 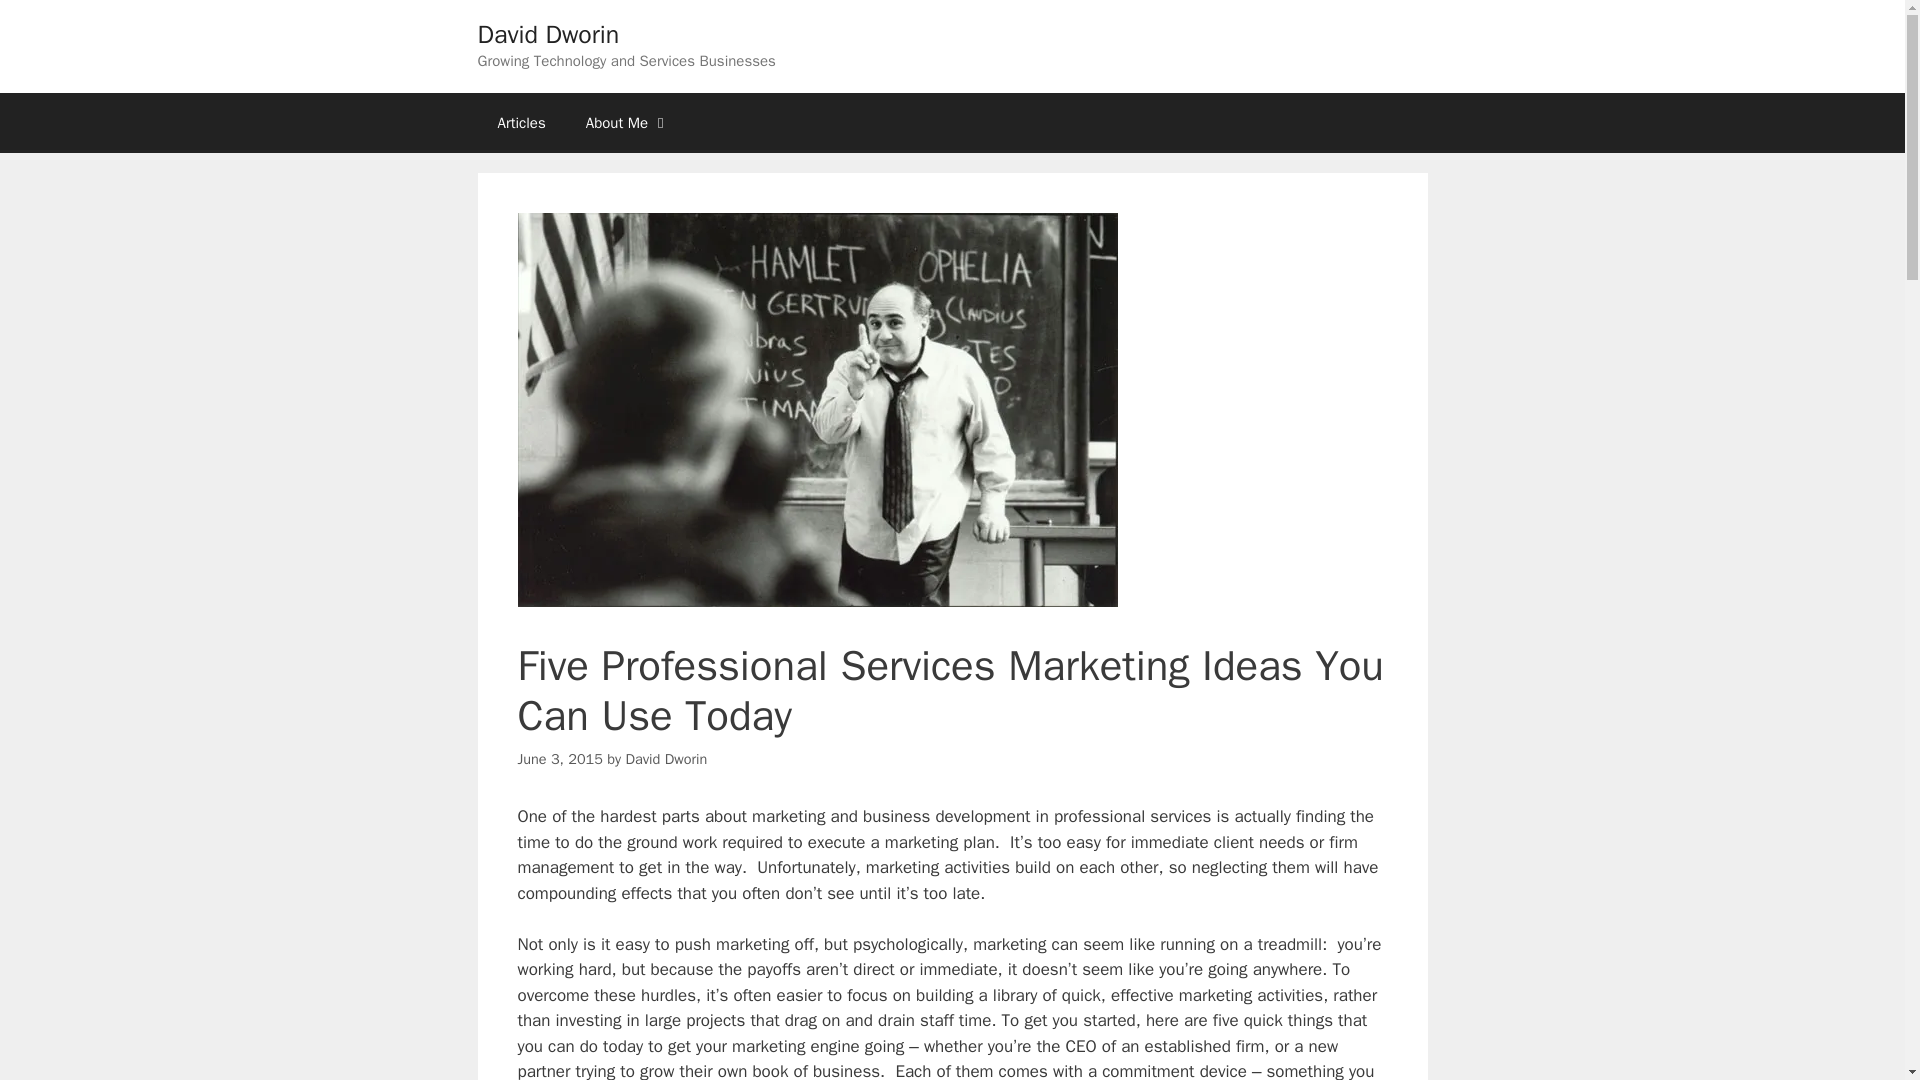 I want to click on David Dworin, so click(x=549, y=34).